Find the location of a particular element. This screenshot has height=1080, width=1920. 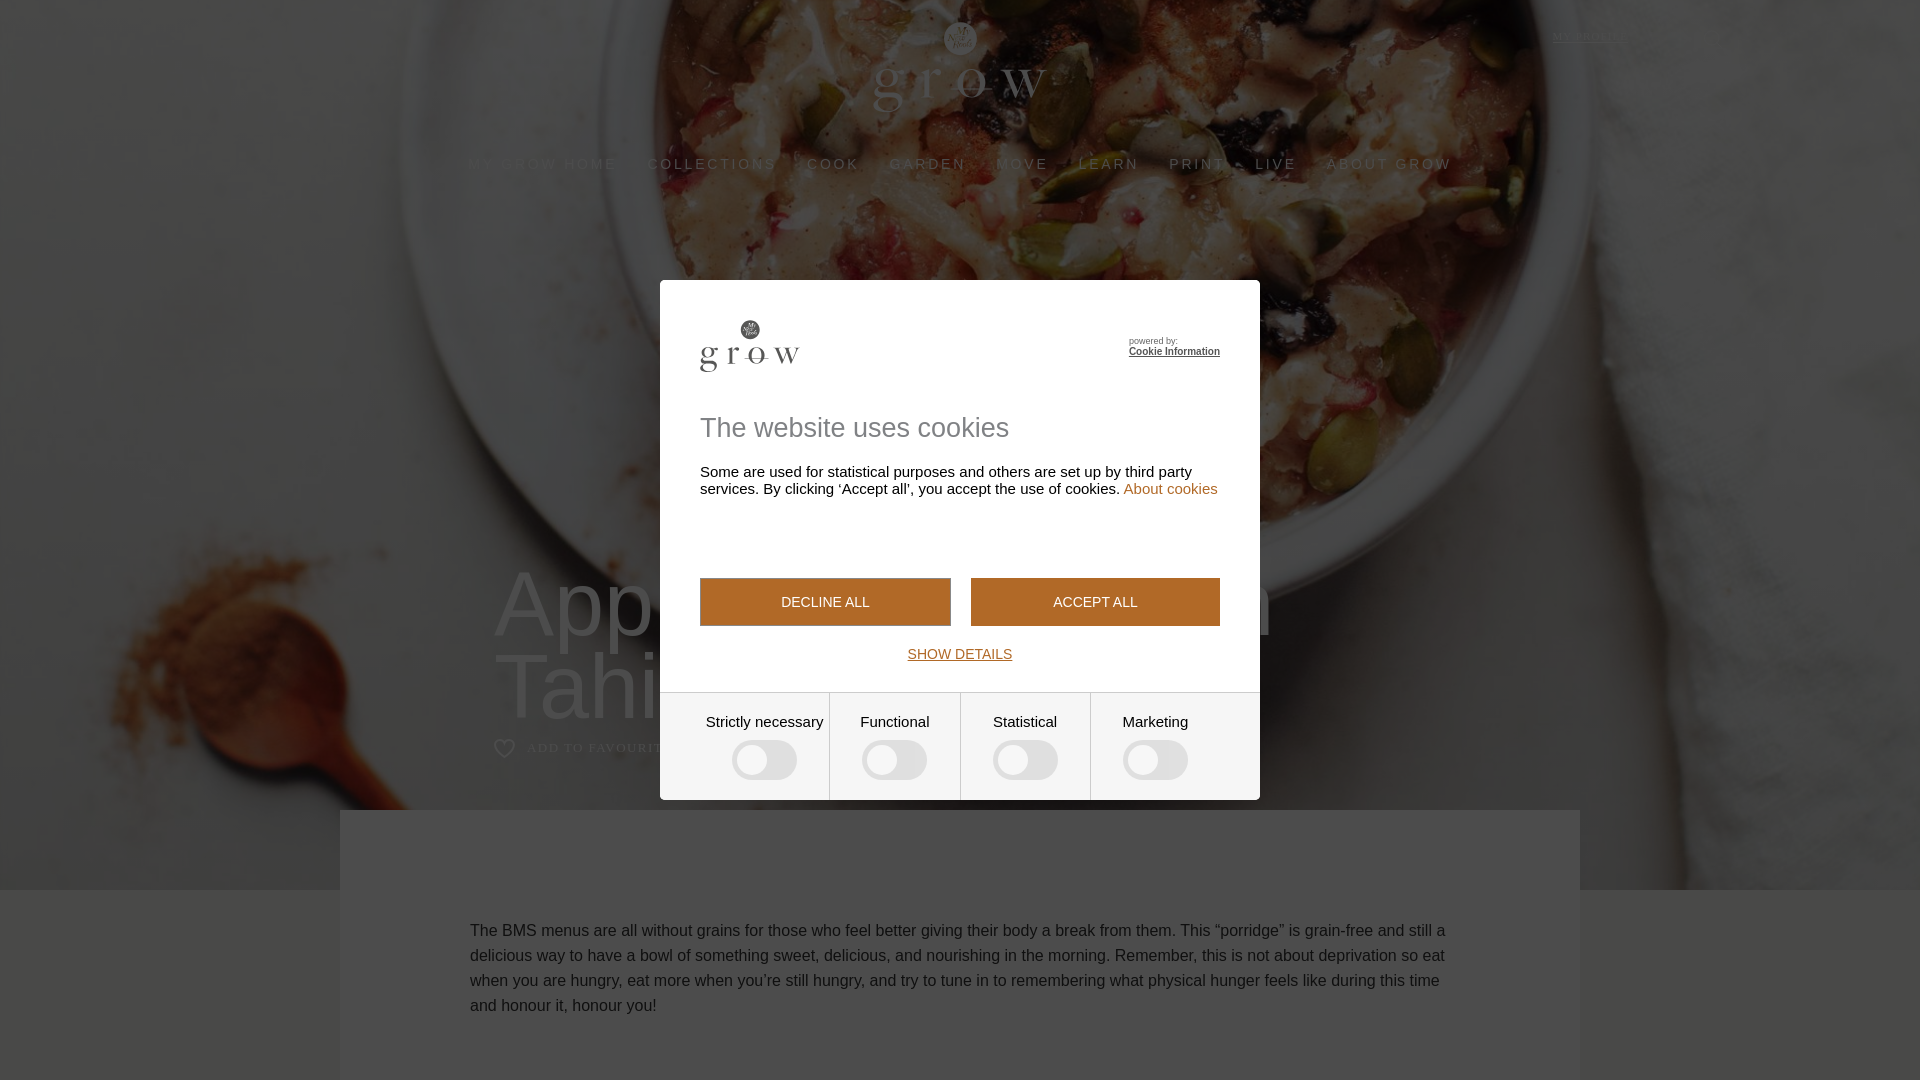

DECLINE ALL is located at coordinates (825, 602).